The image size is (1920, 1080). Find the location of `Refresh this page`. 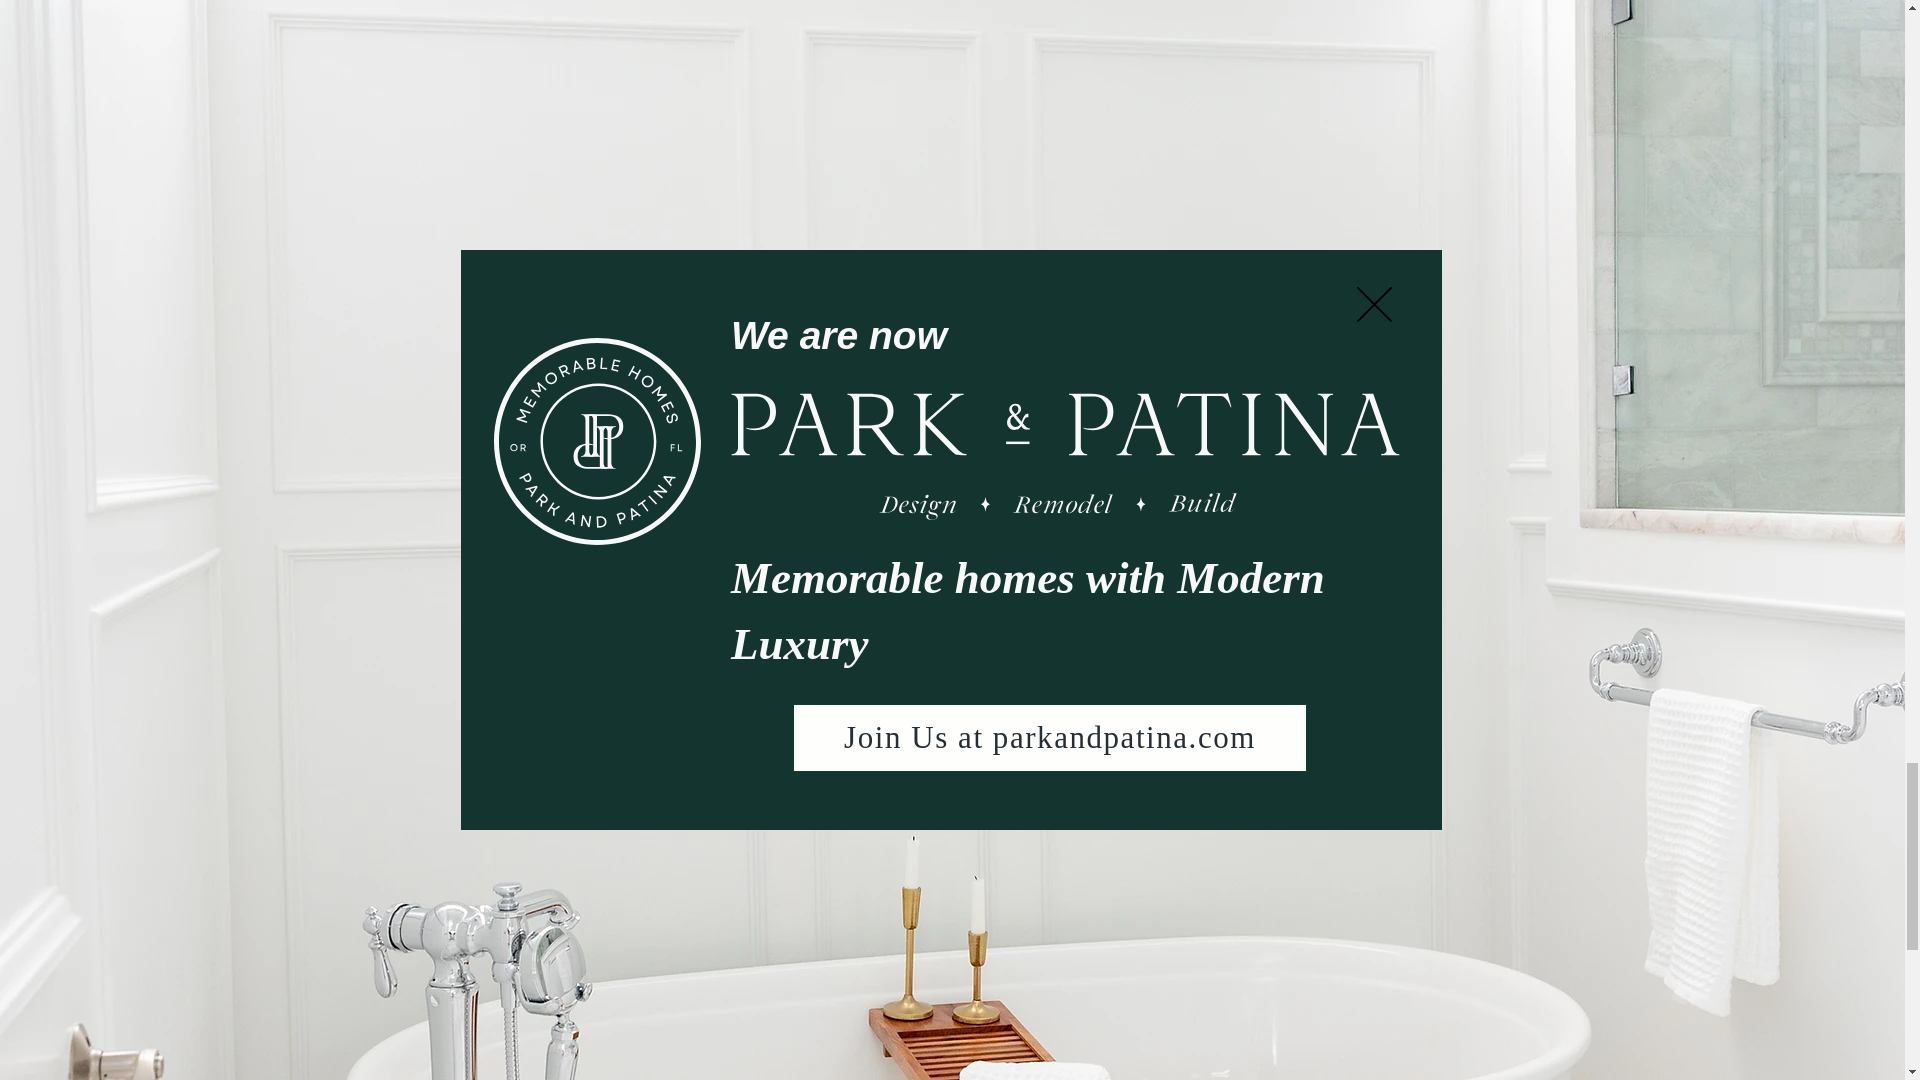

Refresh this page is located at coordinates (1214, 2).